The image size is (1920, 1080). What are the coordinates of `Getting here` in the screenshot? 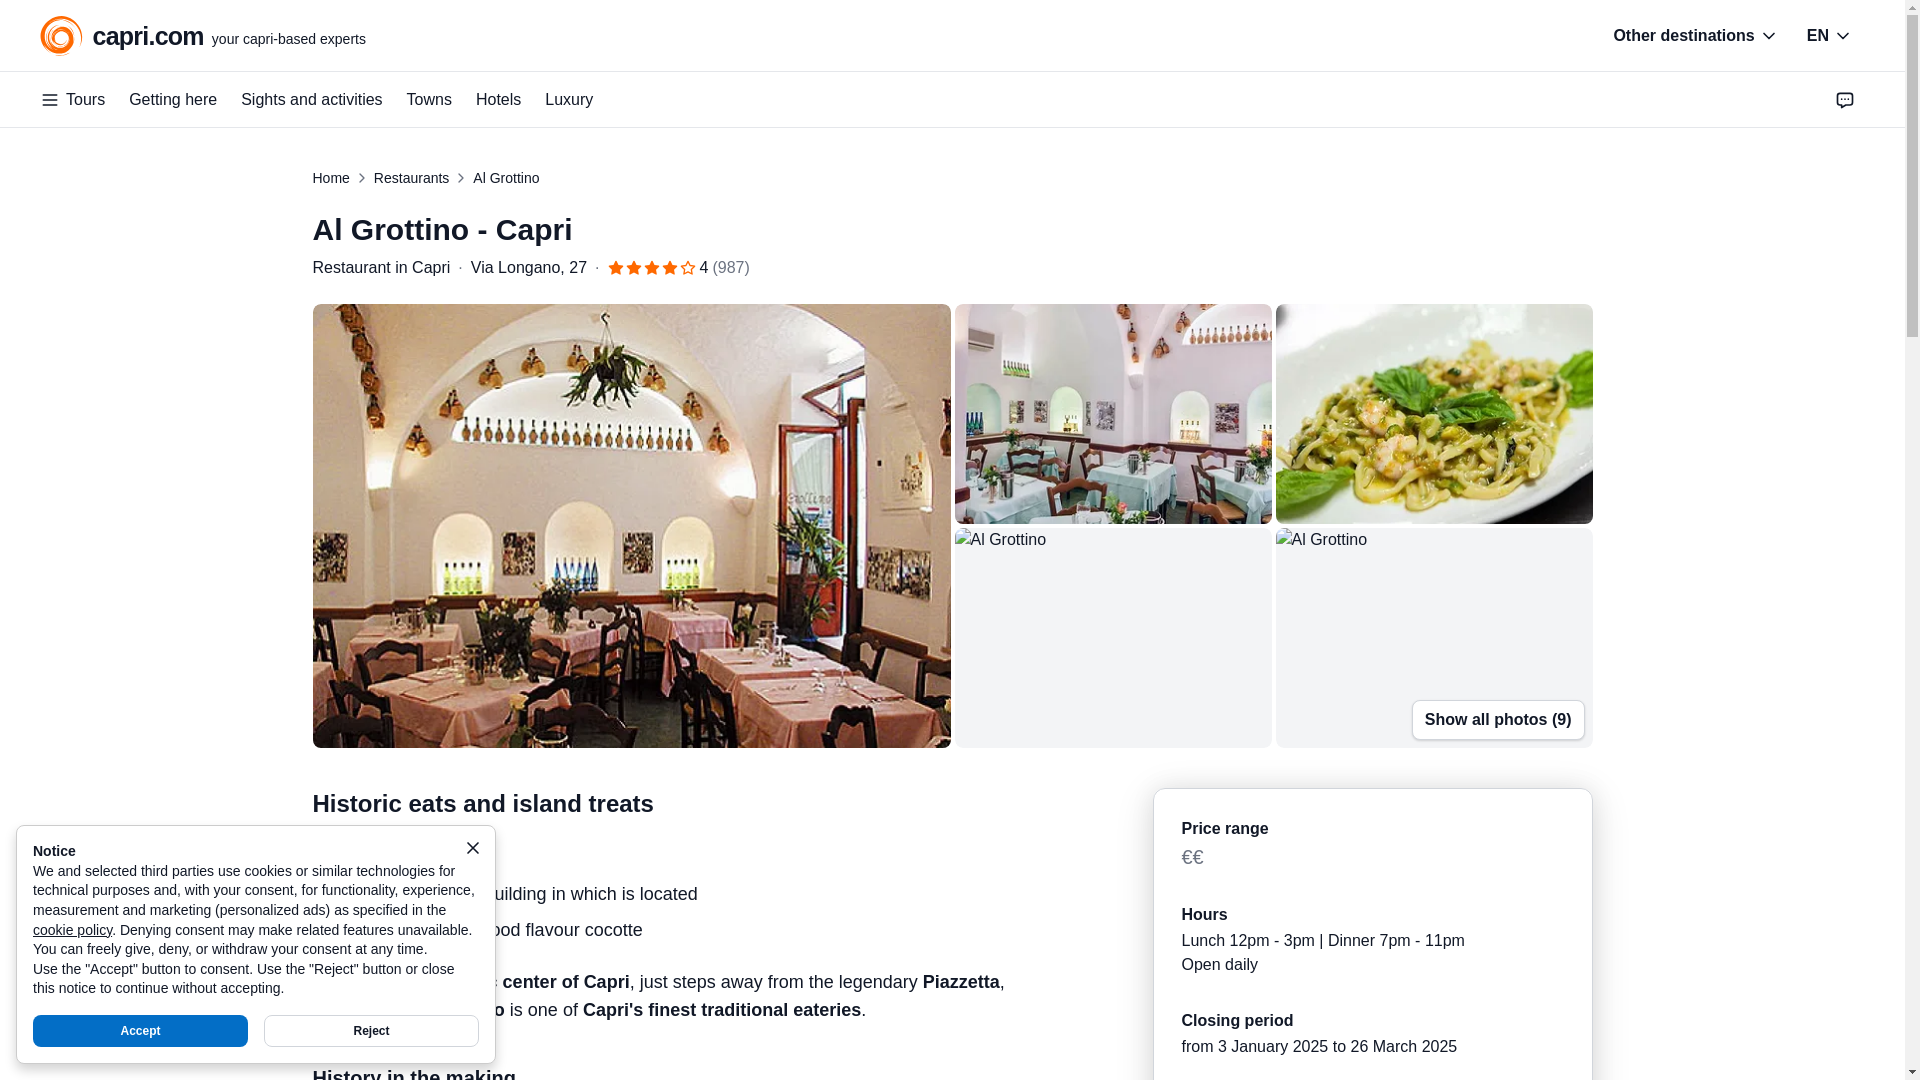 It's located at (172, 100).